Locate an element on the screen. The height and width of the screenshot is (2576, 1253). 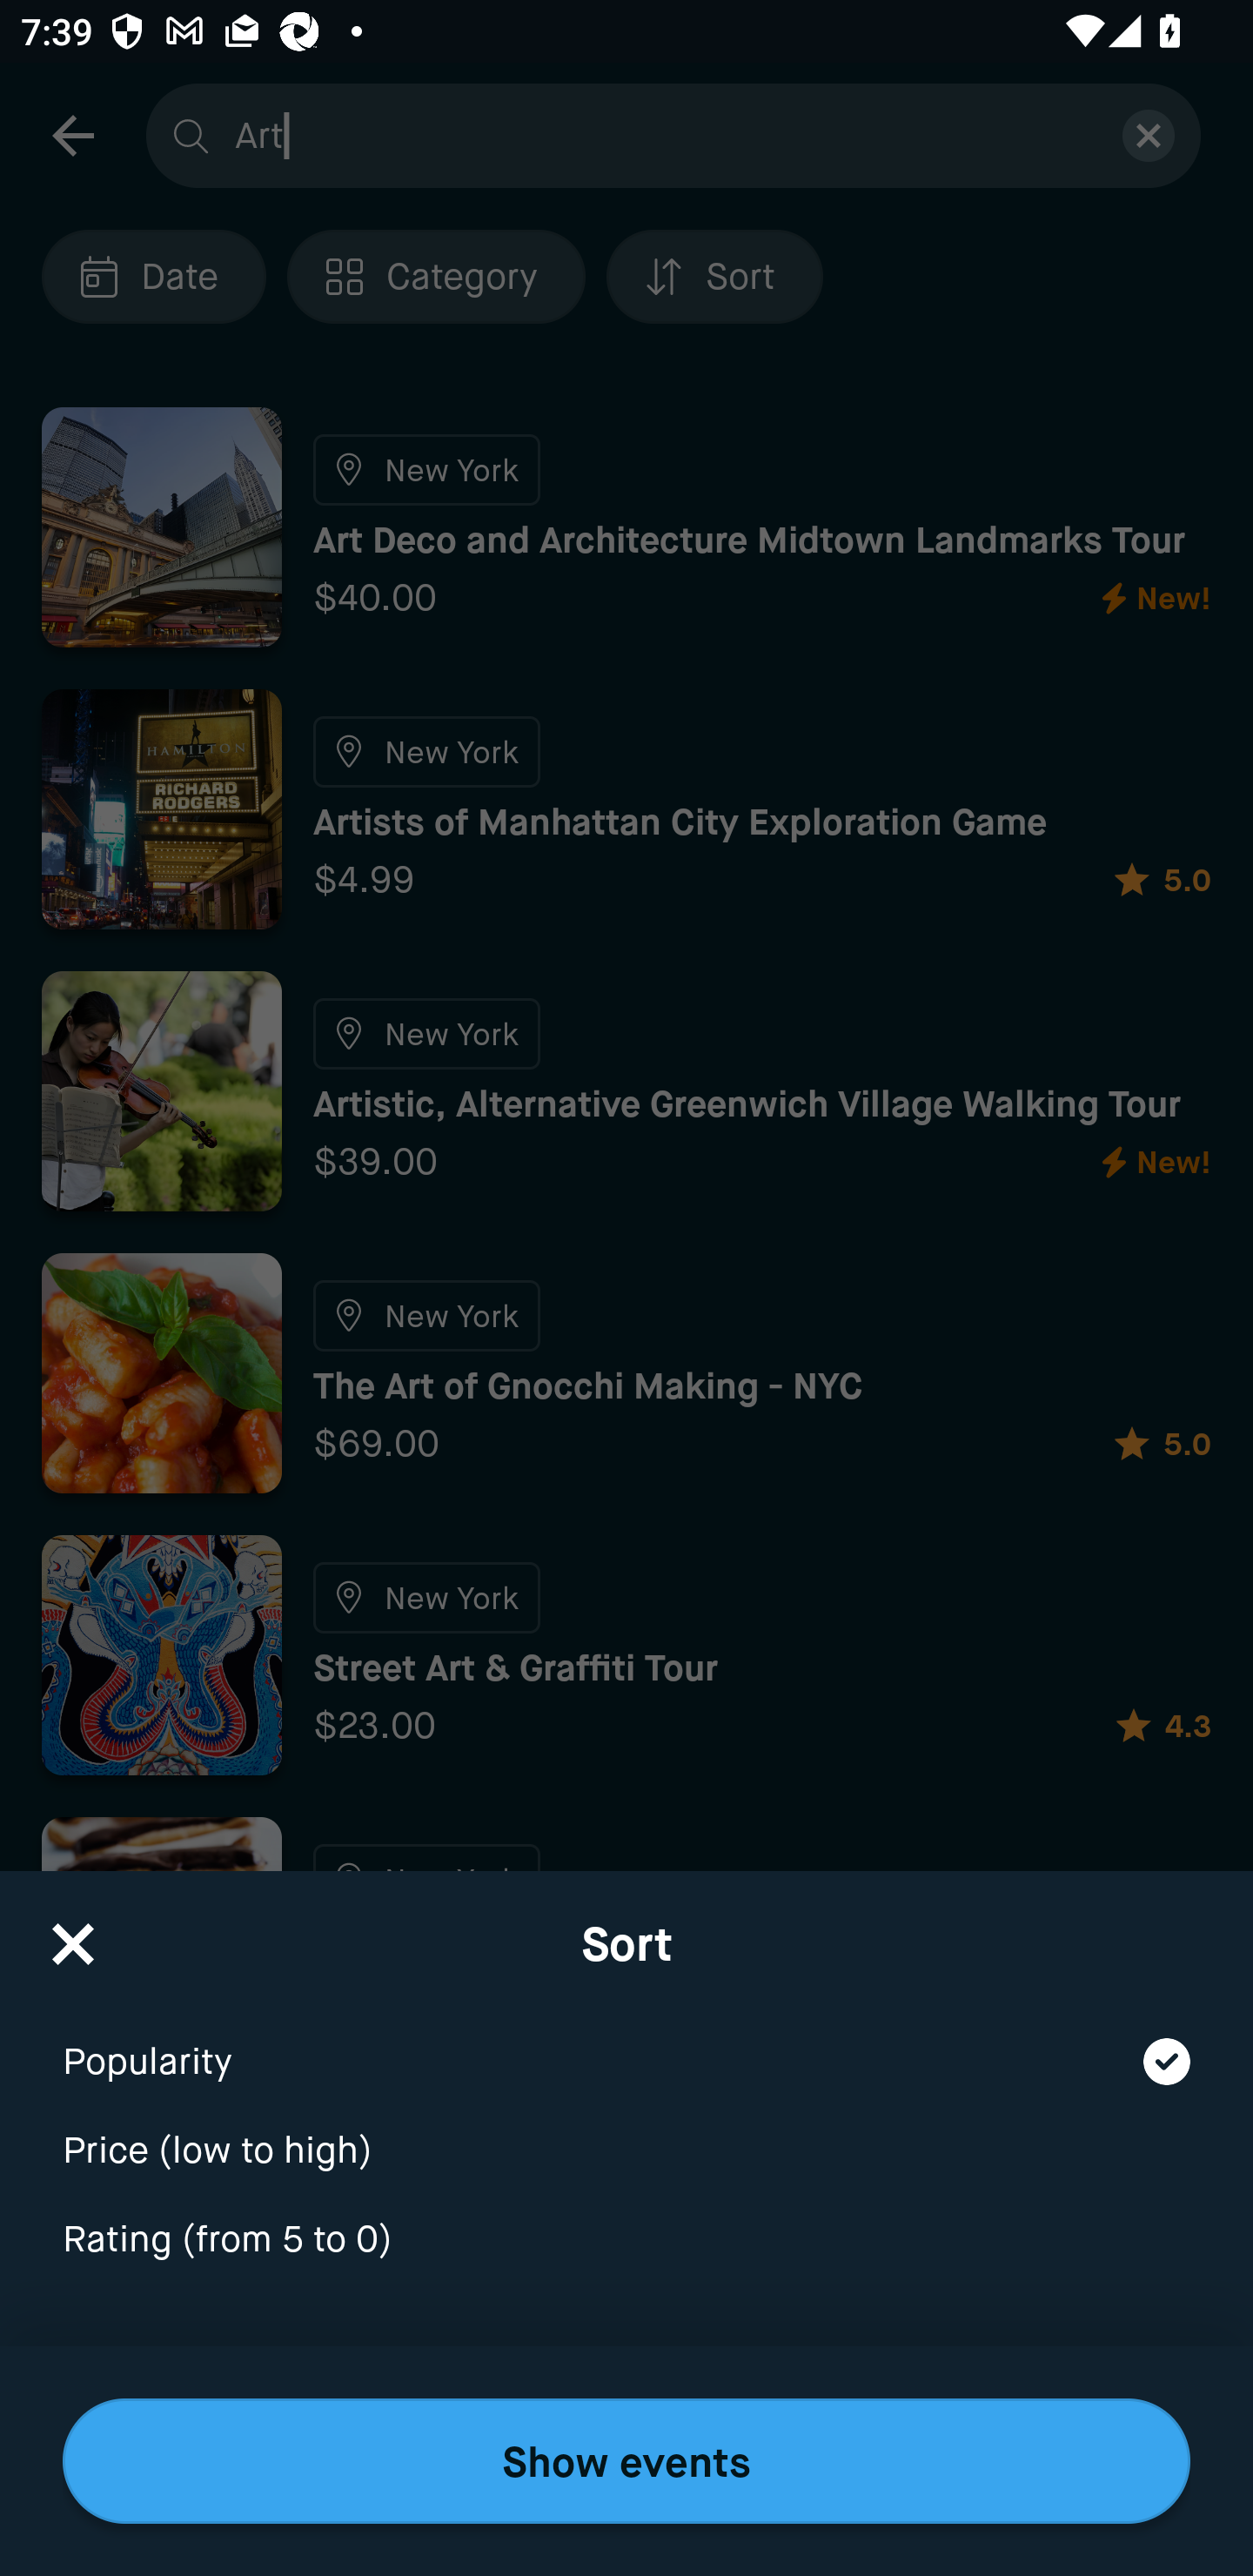
Rating (from 5 to 0) is located at coordinates (626, 2240).